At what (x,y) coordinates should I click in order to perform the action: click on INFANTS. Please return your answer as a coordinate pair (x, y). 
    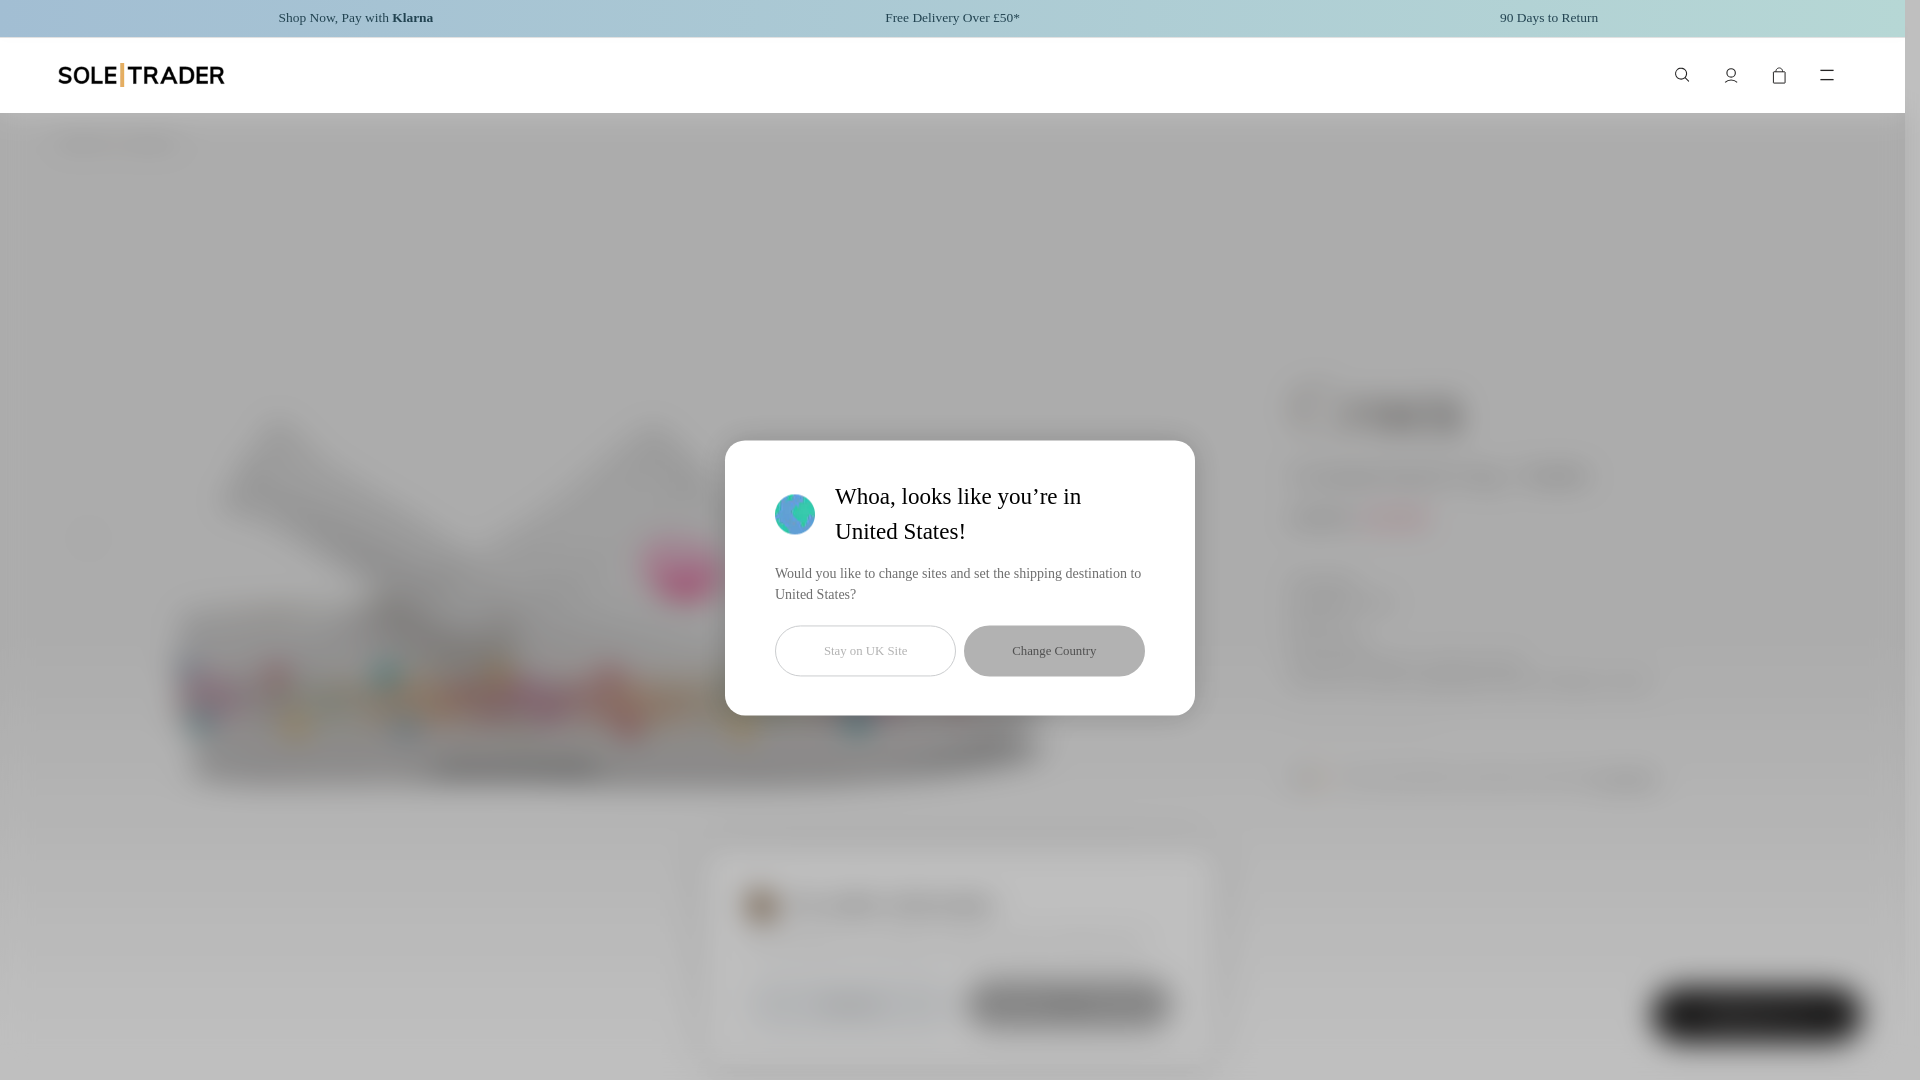
    Looking at the image, I should click on (84, 142).